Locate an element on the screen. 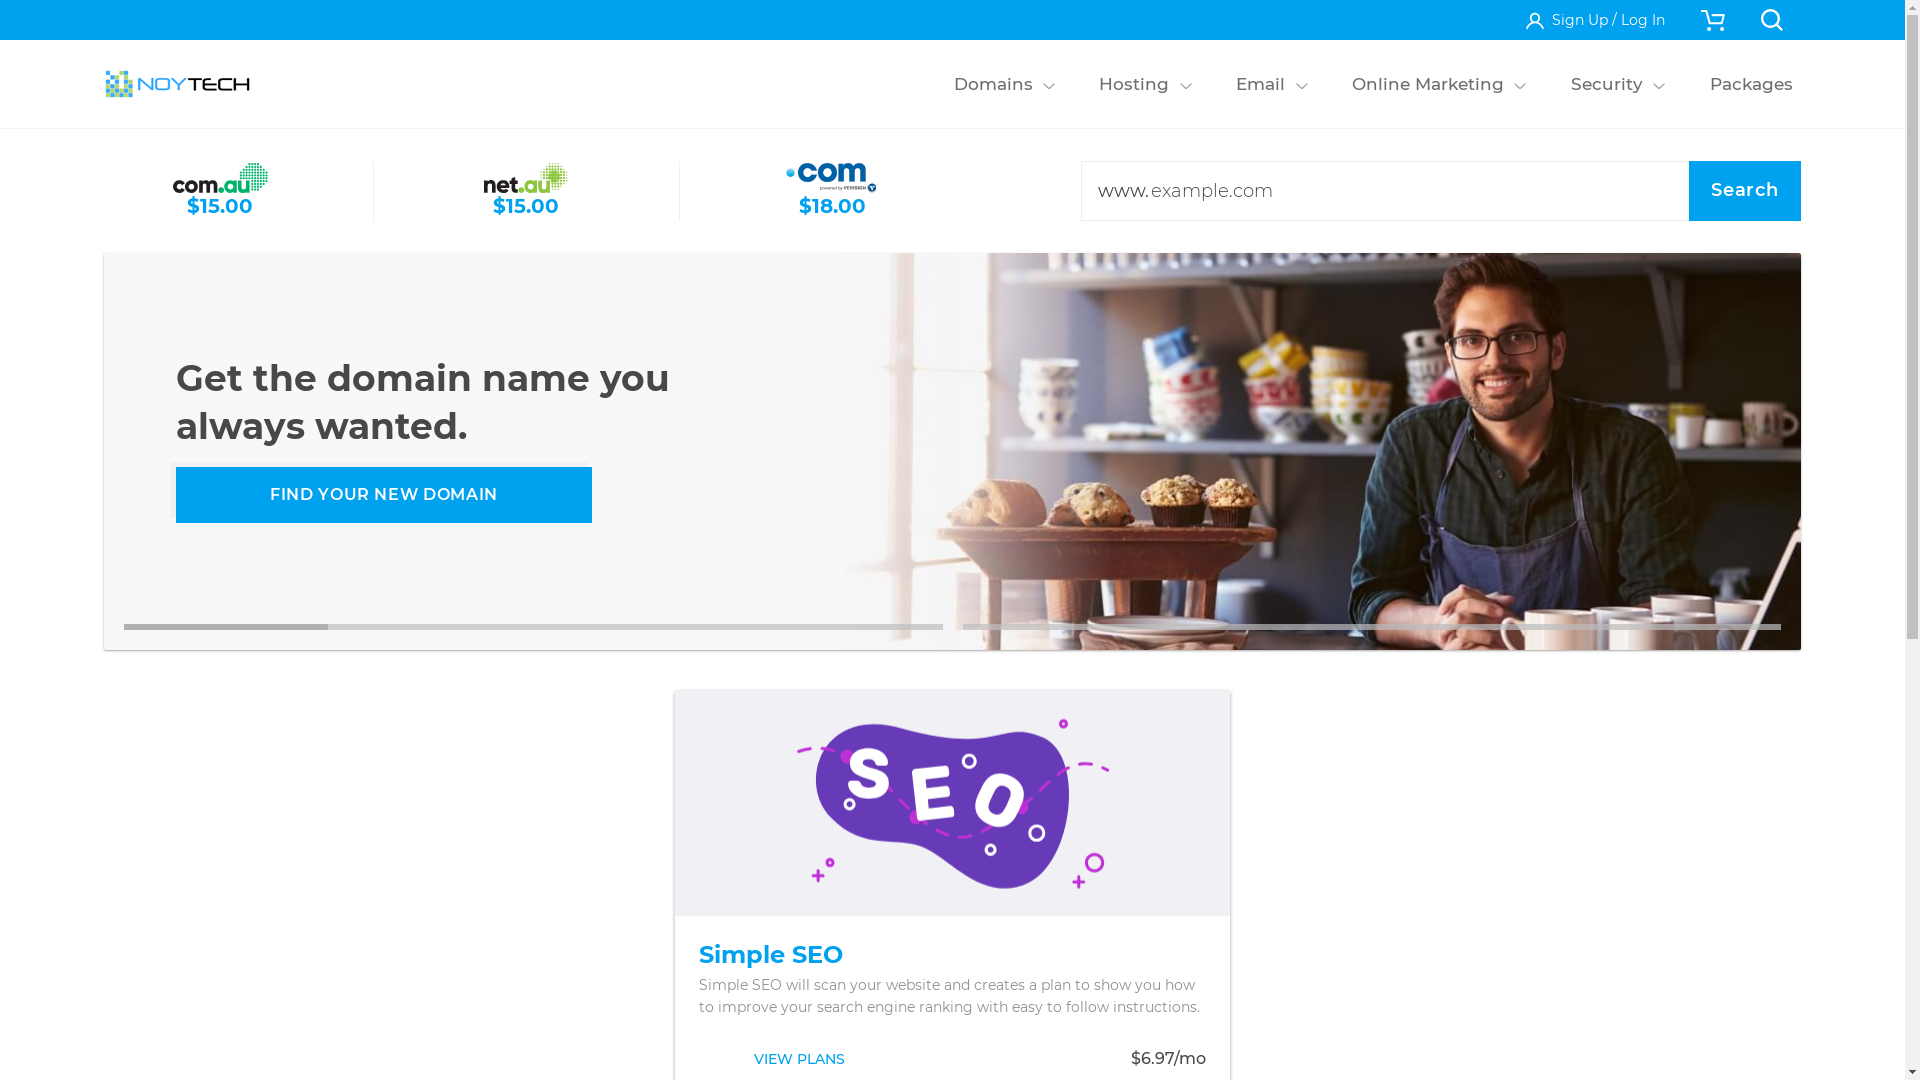  Online Marketing is located at coordinates (1428, 84).